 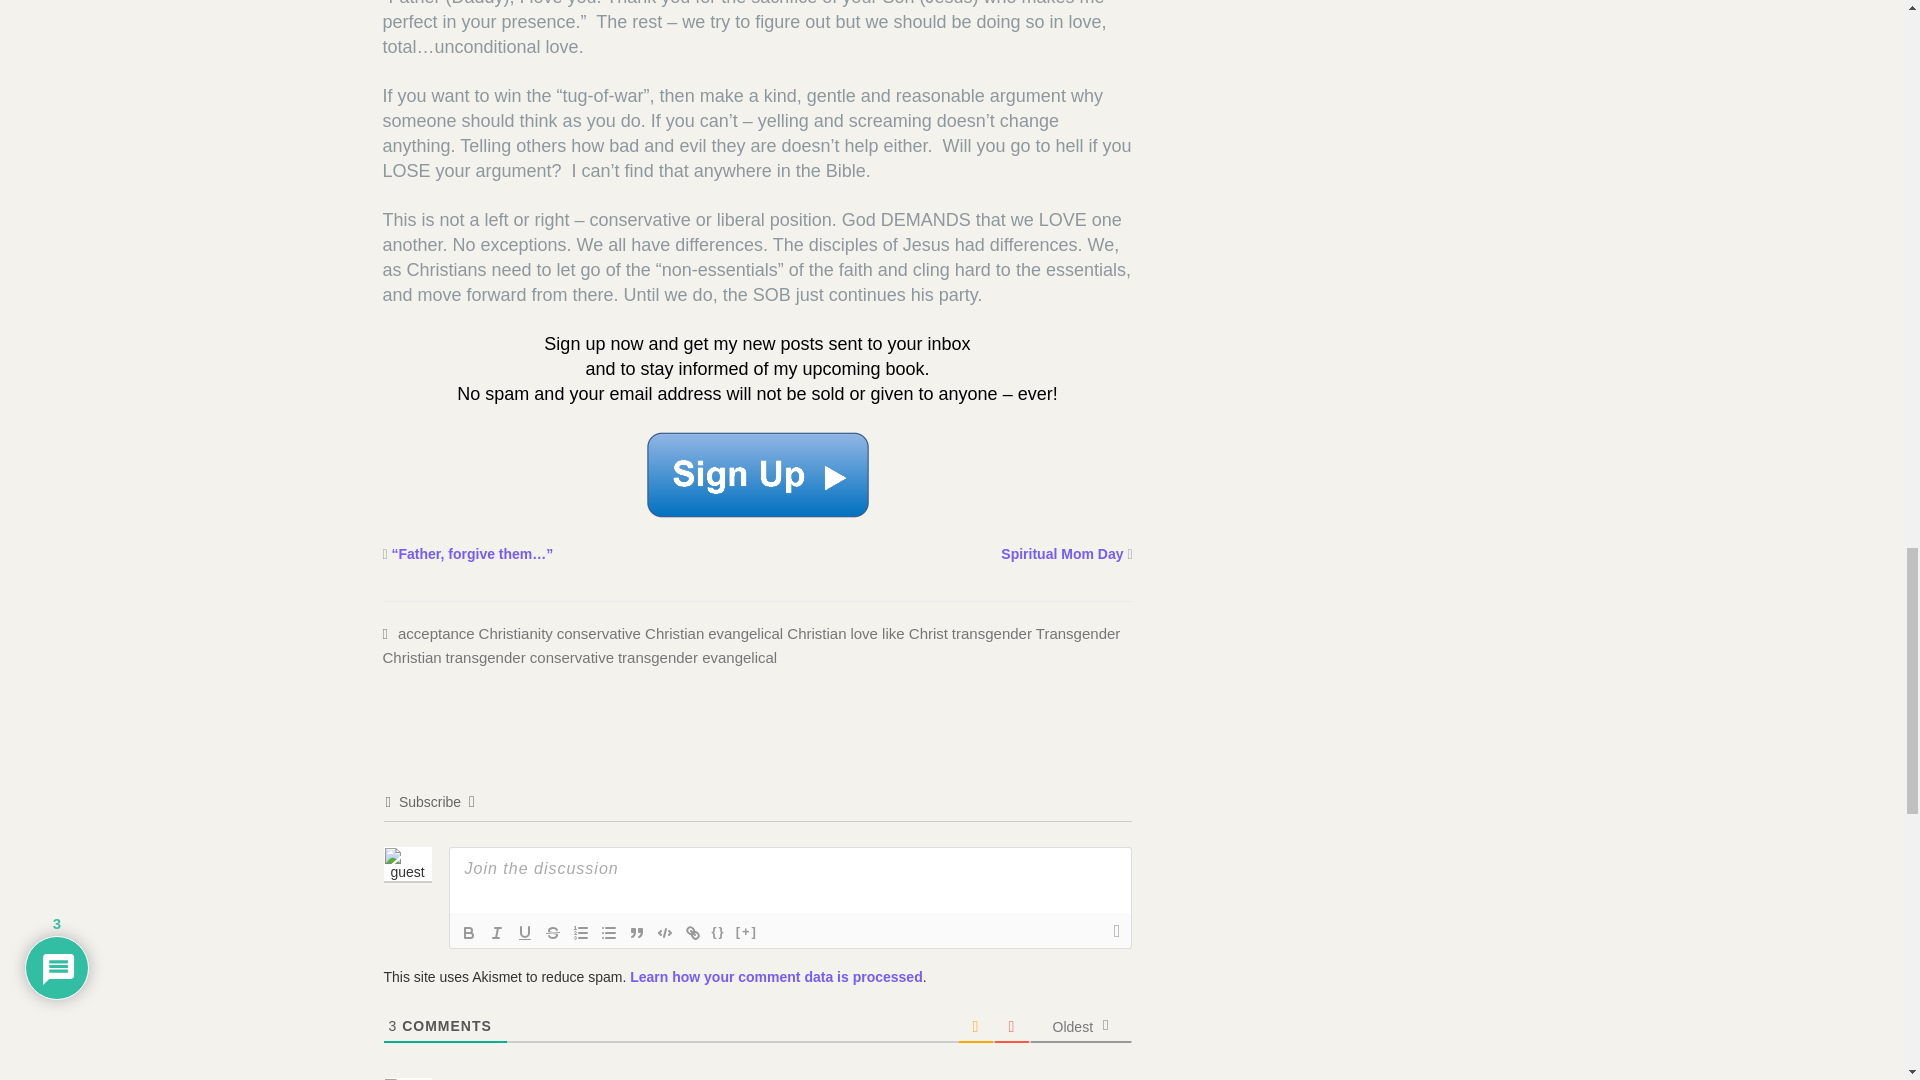 I want to click on Spiritual Mom Day, so click(x=1062, y=554).